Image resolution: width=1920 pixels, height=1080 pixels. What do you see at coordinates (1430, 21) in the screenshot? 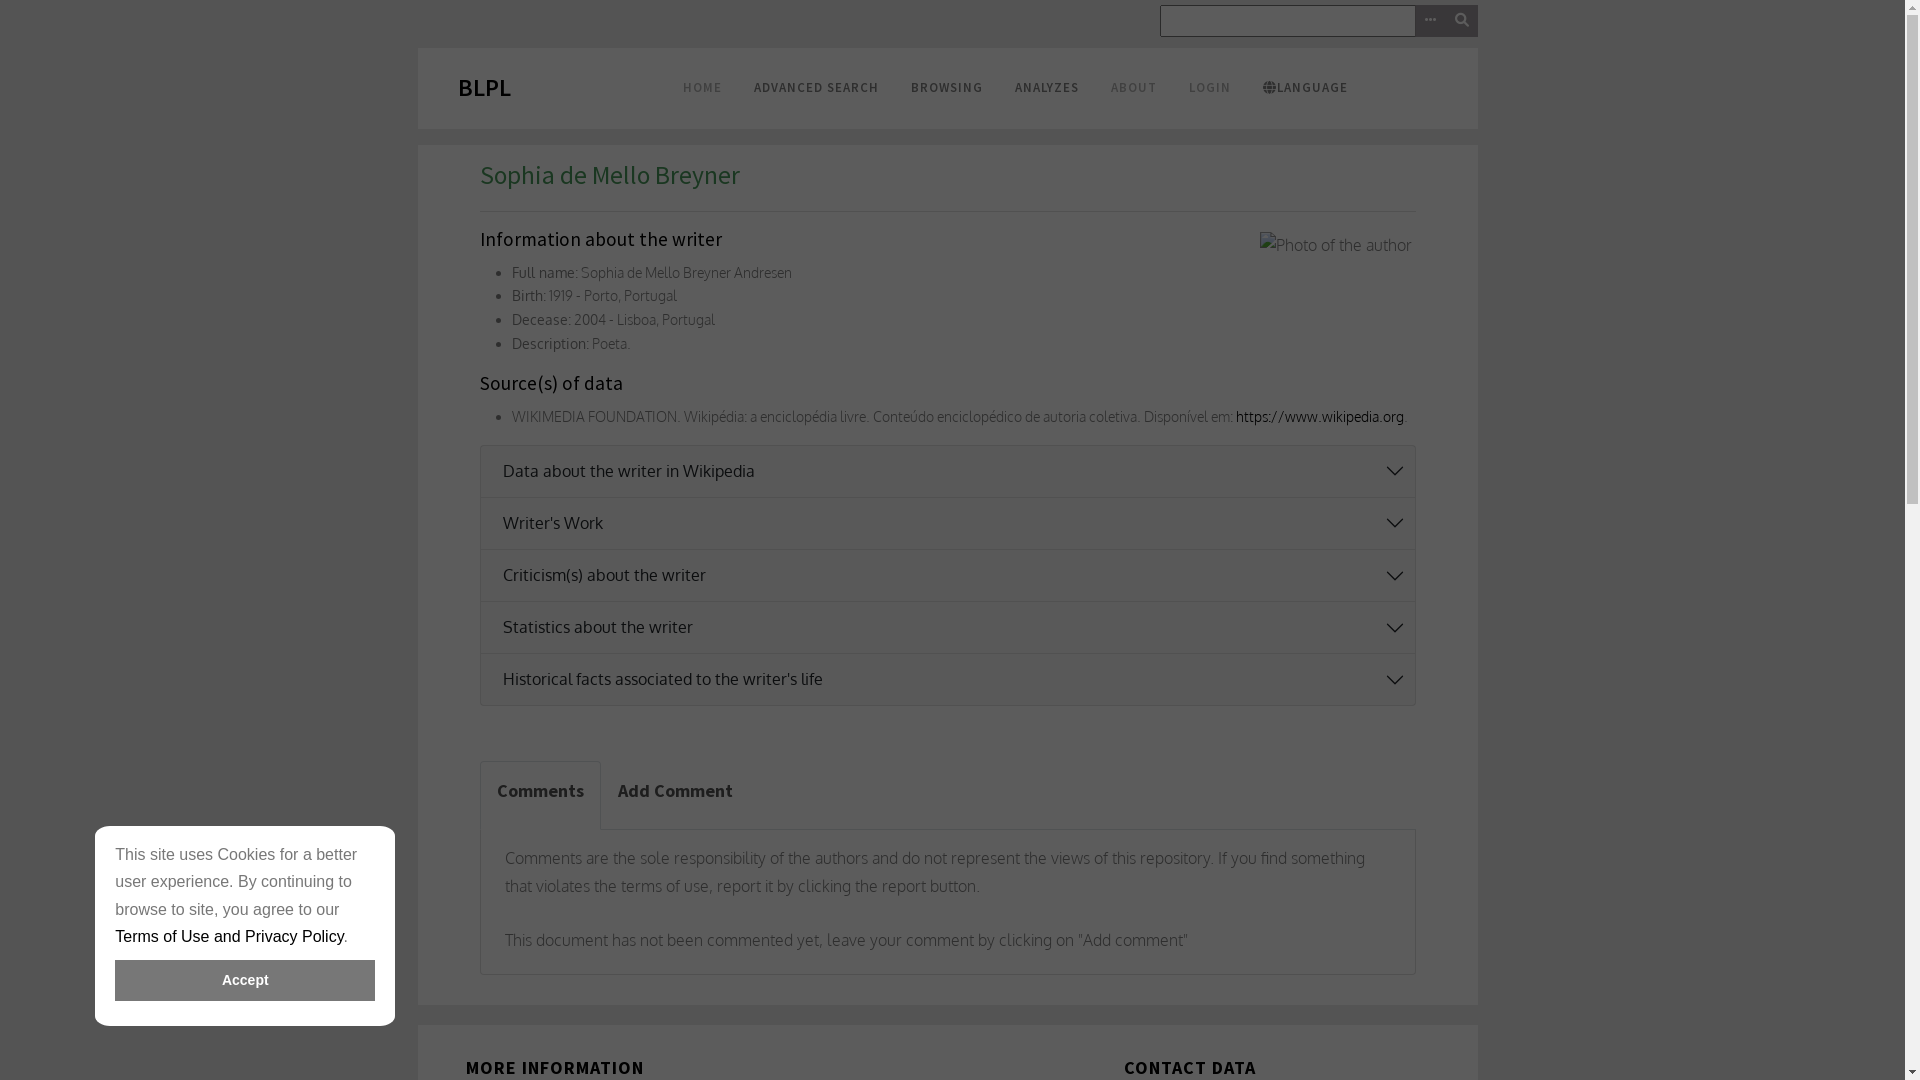
I see `Advanced Search` at bounding box center [1430, 21].